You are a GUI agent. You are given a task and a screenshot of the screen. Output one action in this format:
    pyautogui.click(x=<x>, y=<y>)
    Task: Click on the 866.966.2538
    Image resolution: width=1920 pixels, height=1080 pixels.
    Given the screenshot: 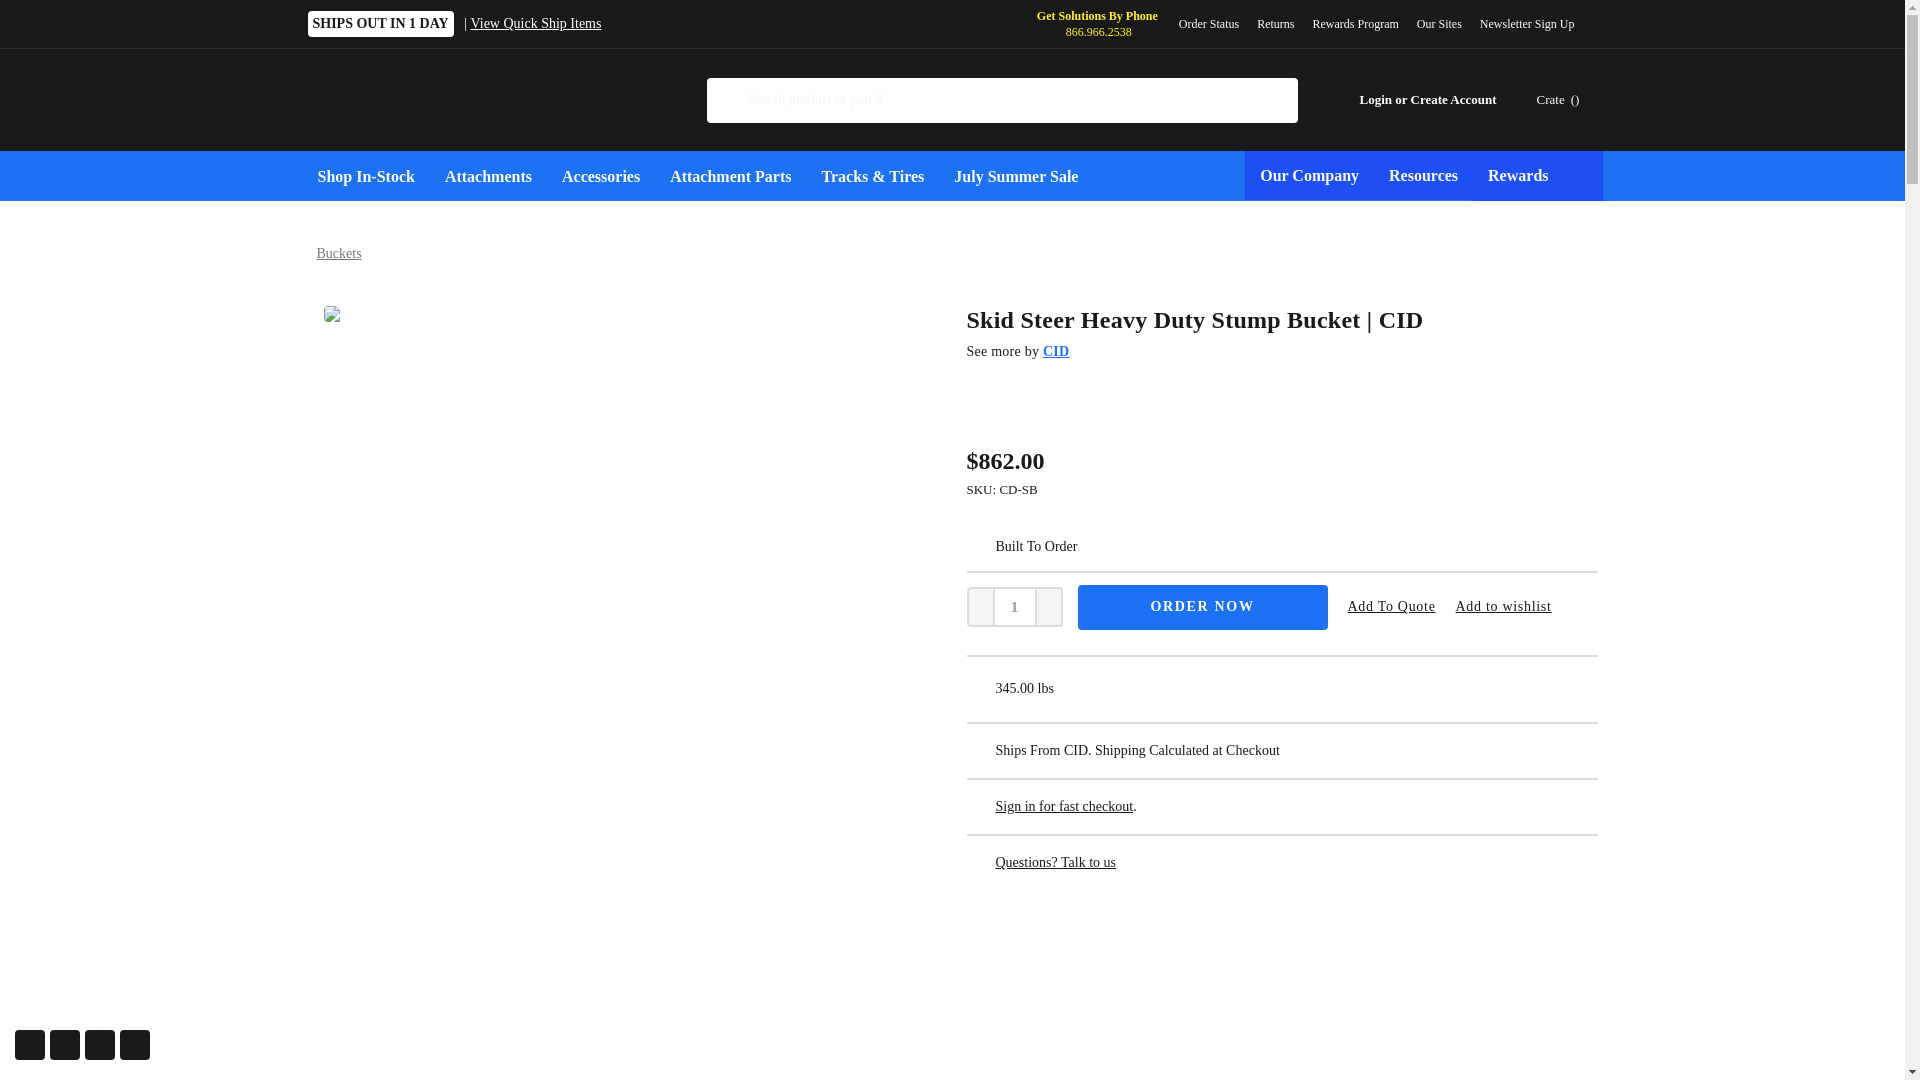 What is the action you would take?
    pyautogui.click(x=1098, y=31)
    